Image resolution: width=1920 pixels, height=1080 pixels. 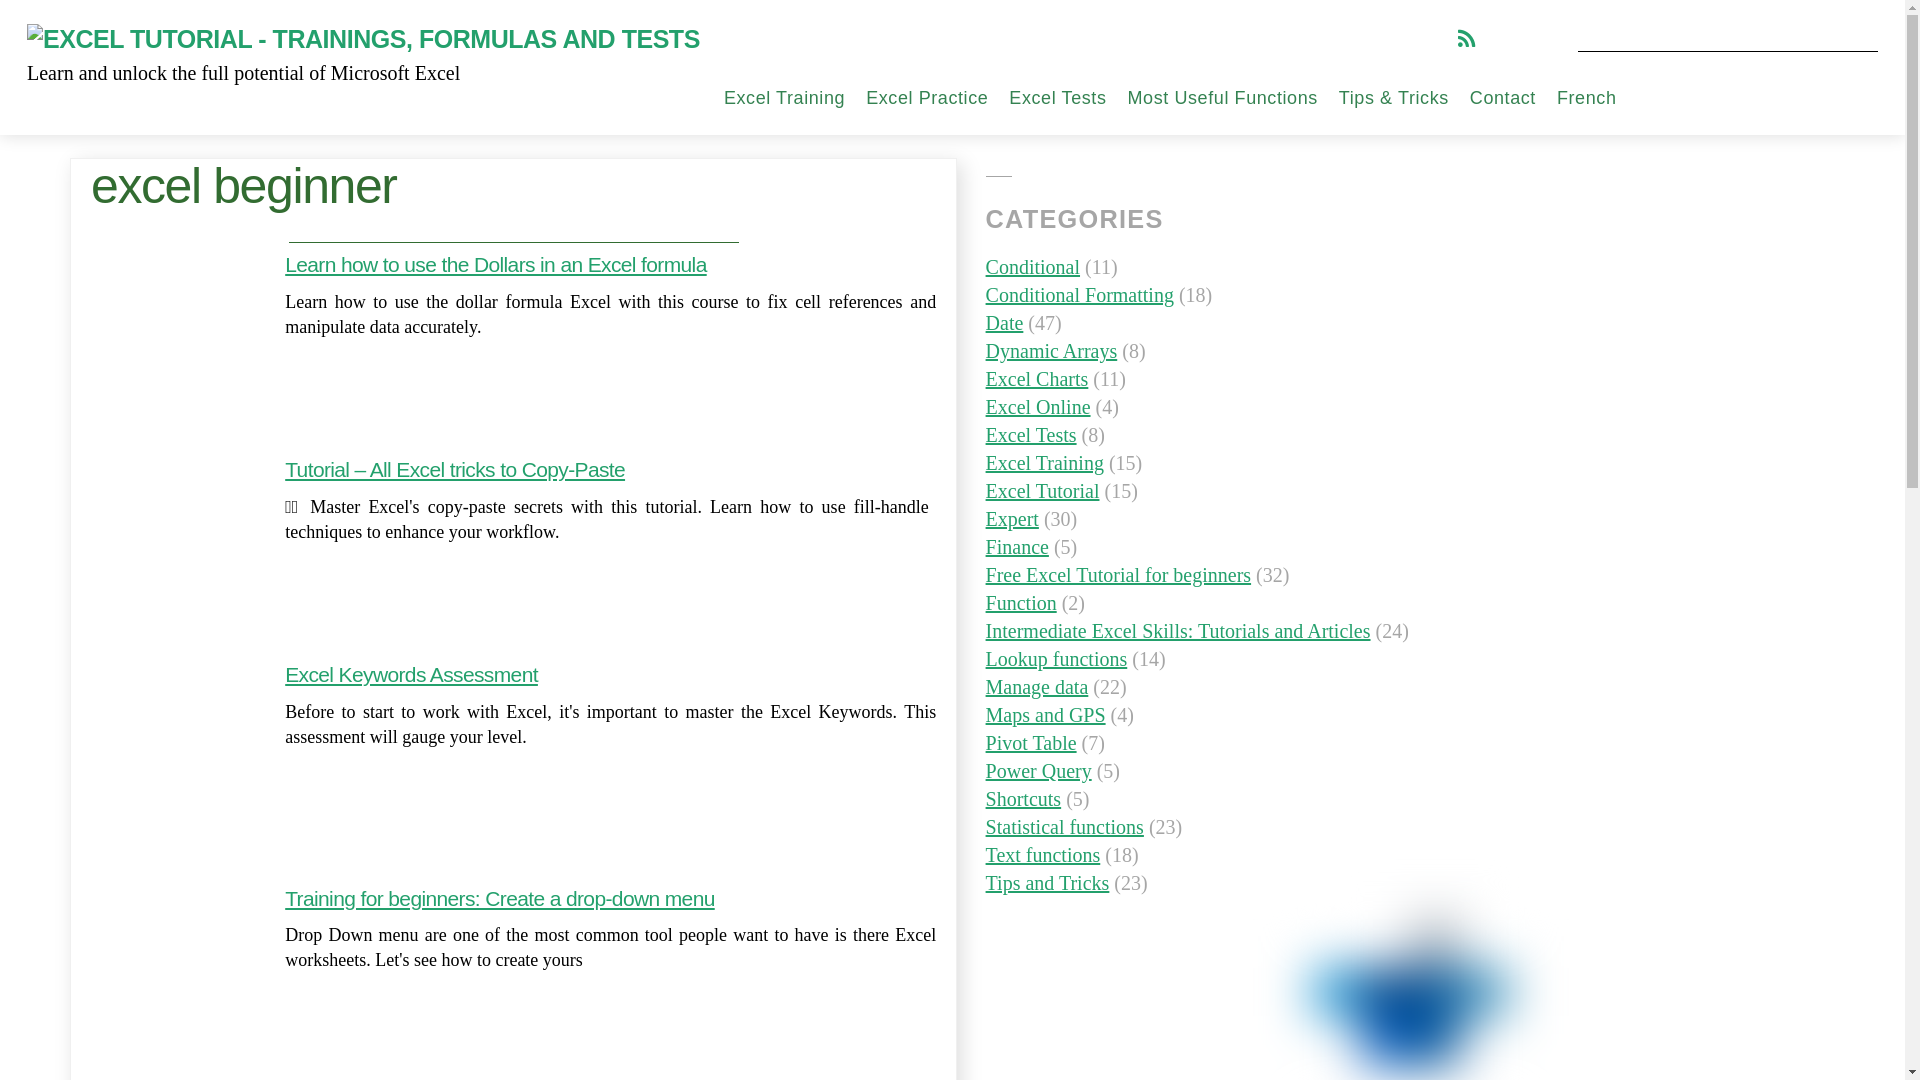 I want to click on Microsoft MVP 2024, so click(x=1411, y=1000).